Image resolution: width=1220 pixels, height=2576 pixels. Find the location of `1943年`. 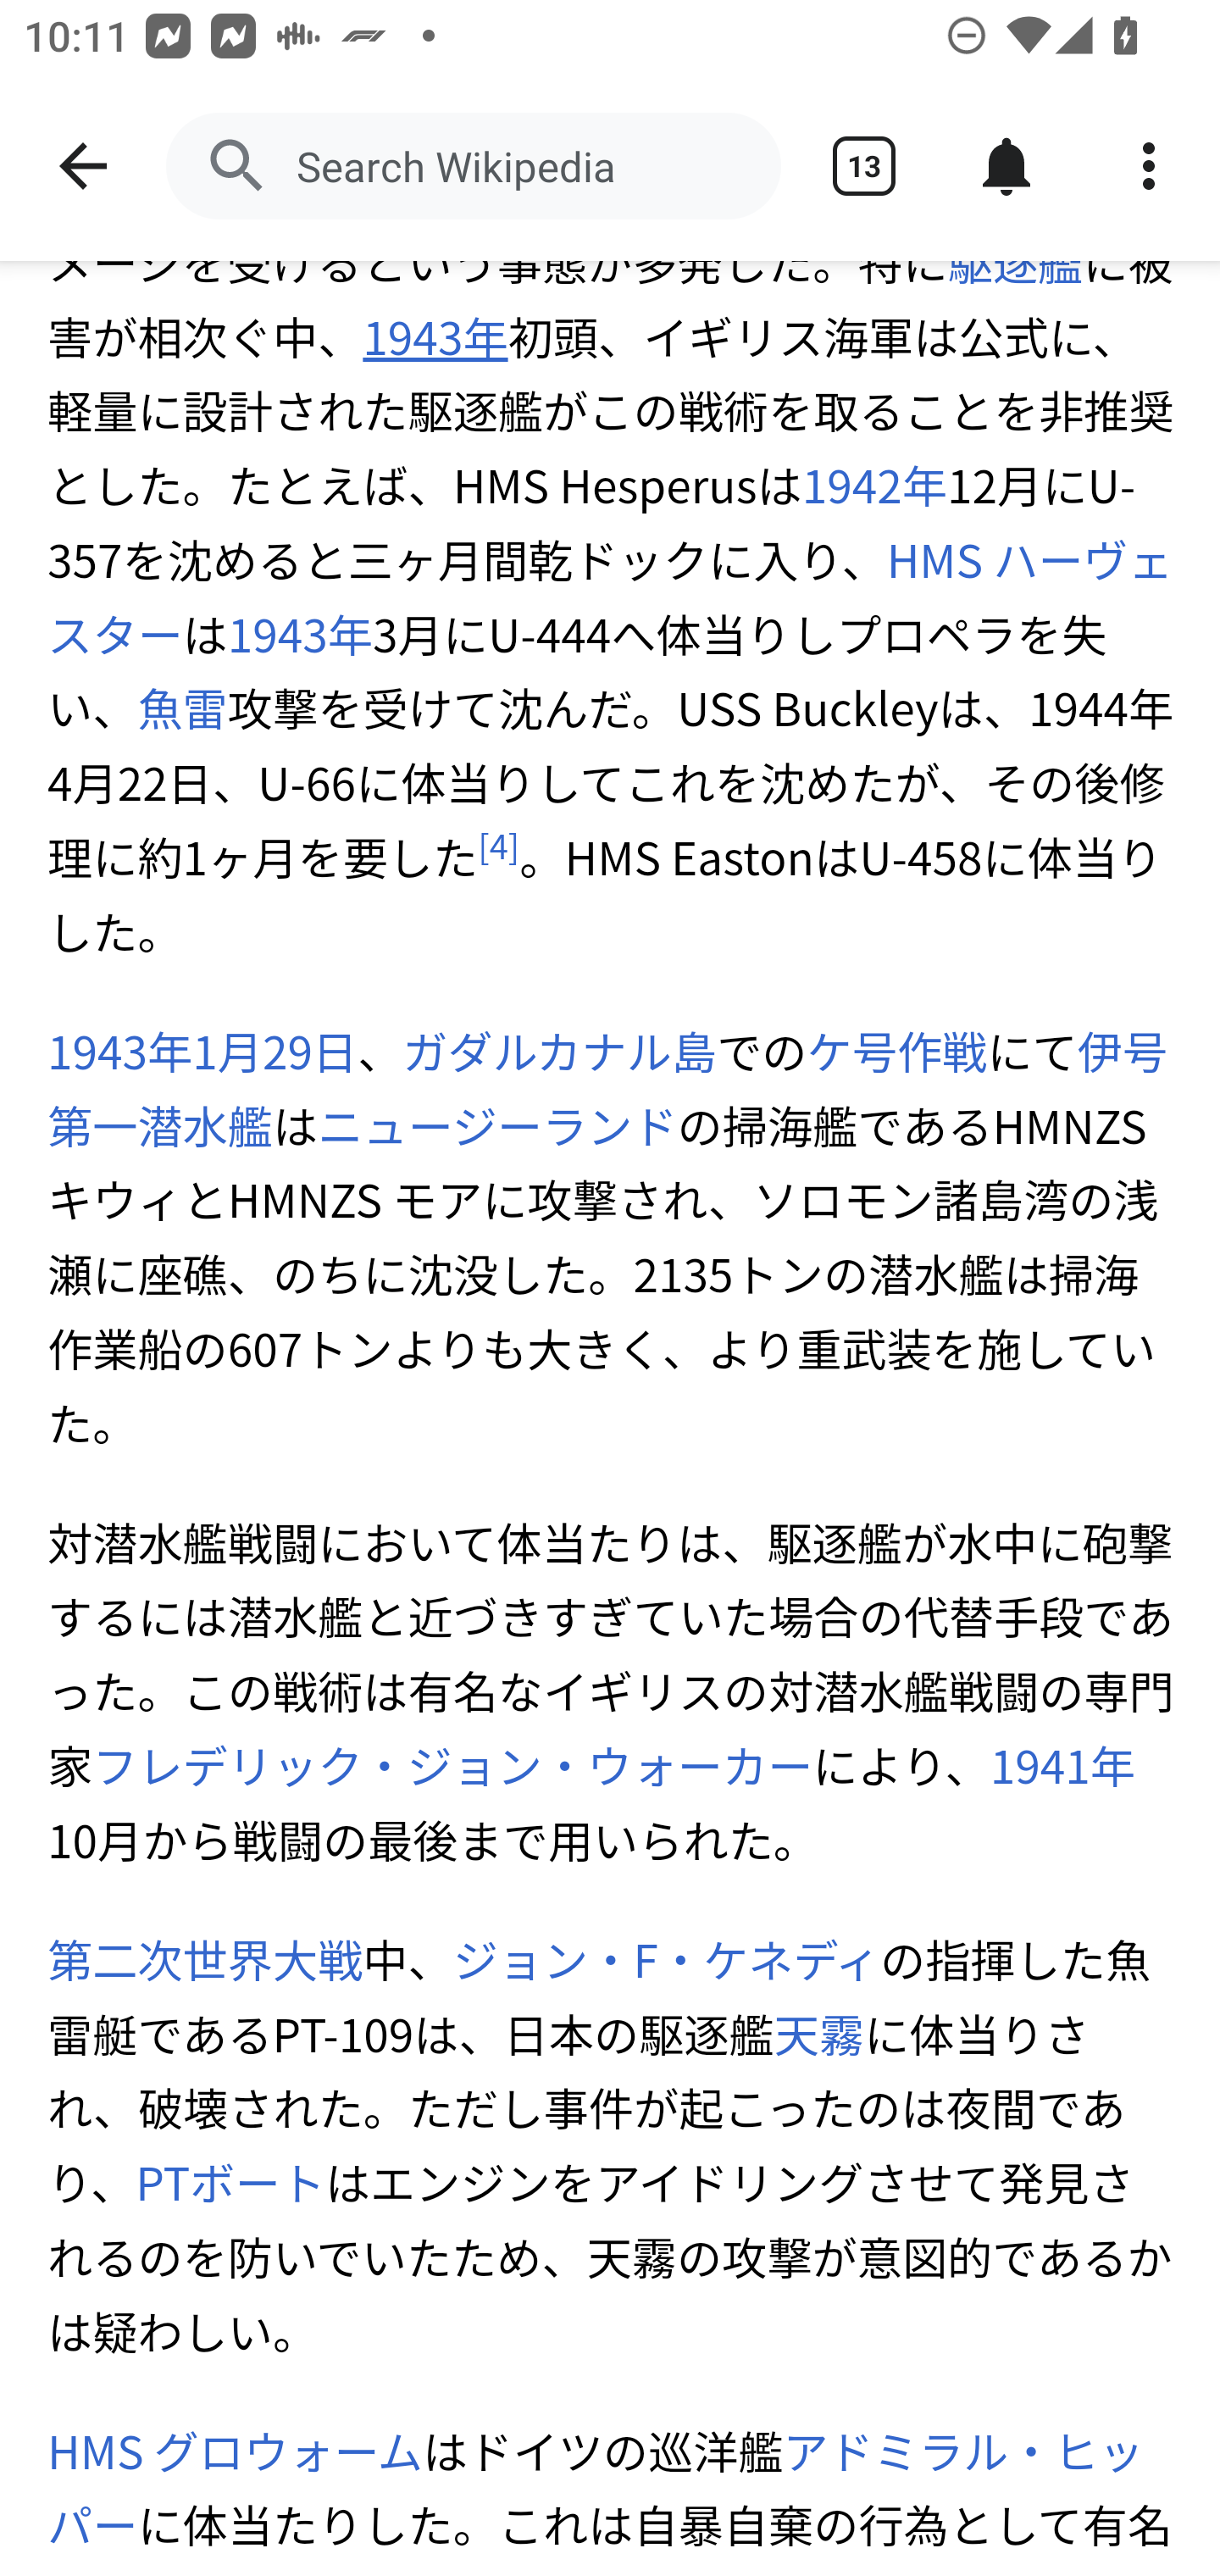

1943年 is located at coordinates (121, 1051).